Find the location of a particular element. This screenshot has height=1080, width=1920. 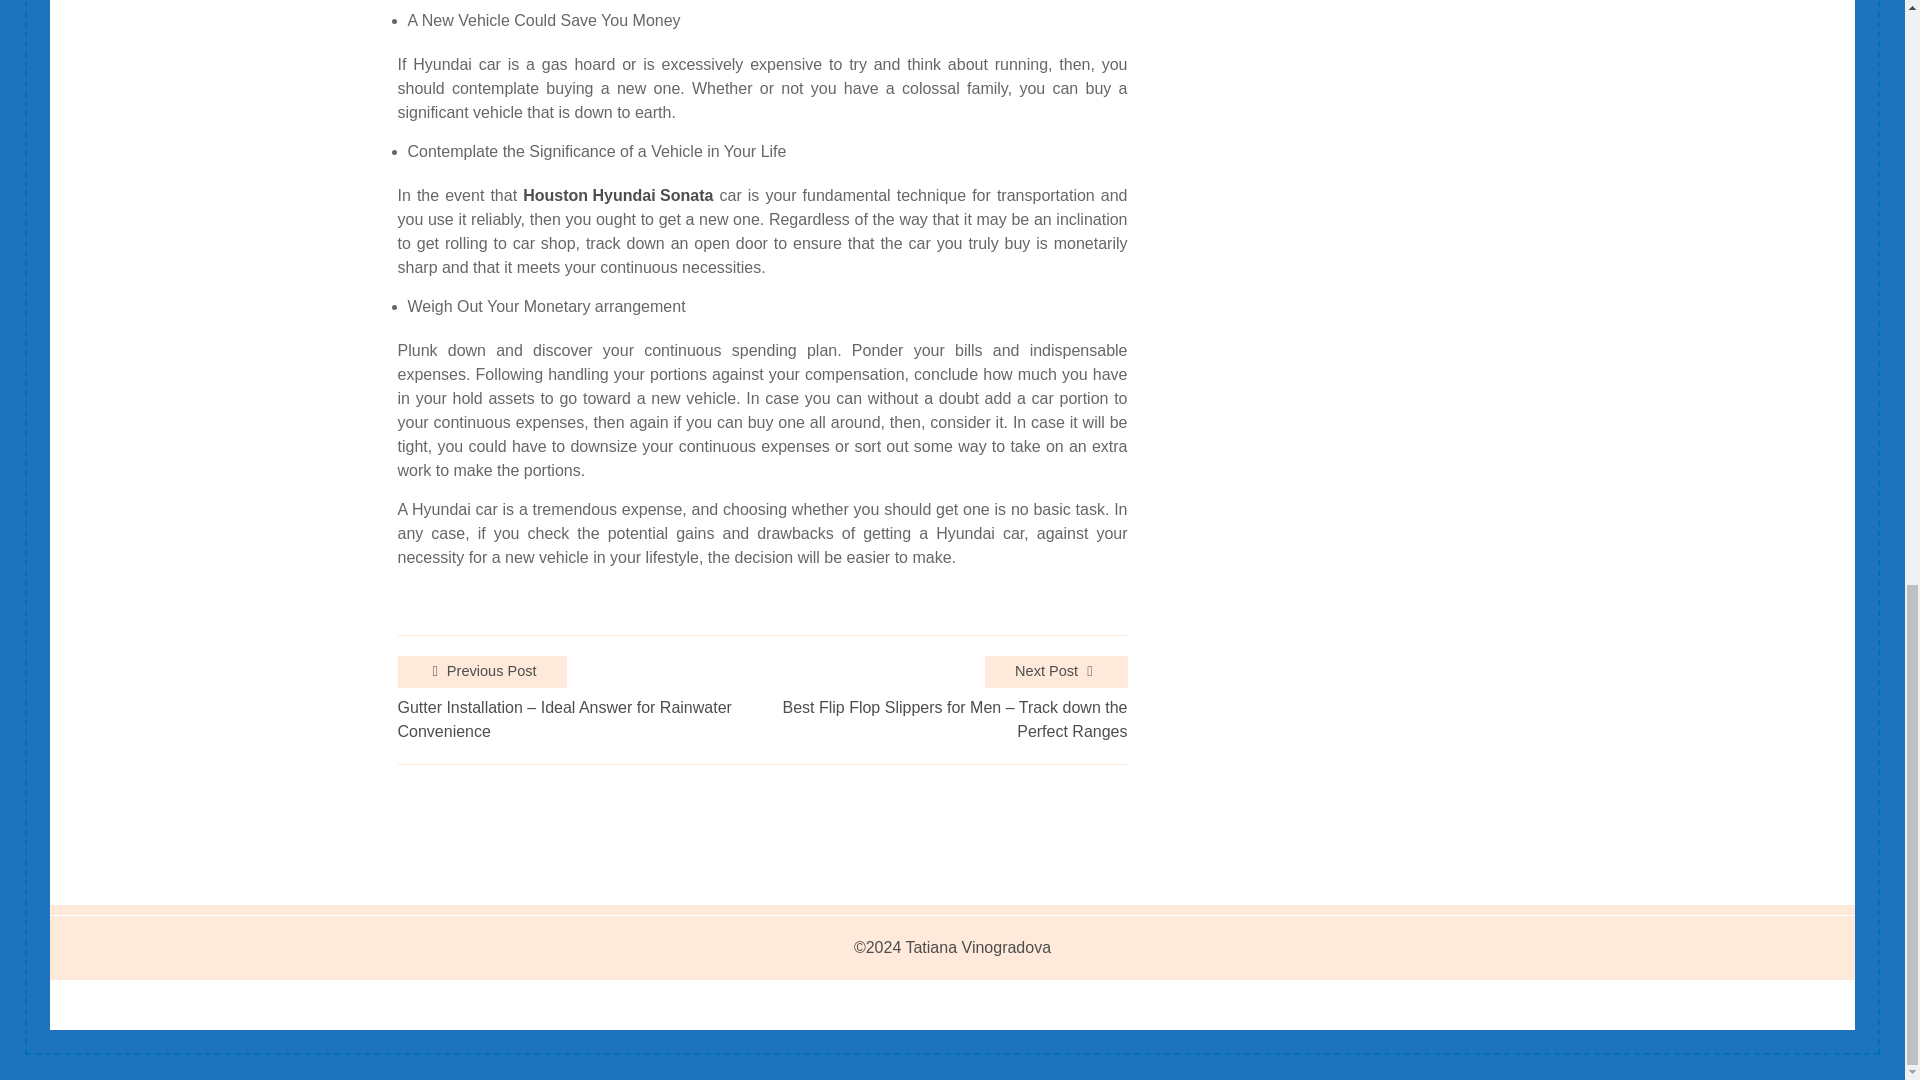

Next Post is located at coordinates (1056, 671).